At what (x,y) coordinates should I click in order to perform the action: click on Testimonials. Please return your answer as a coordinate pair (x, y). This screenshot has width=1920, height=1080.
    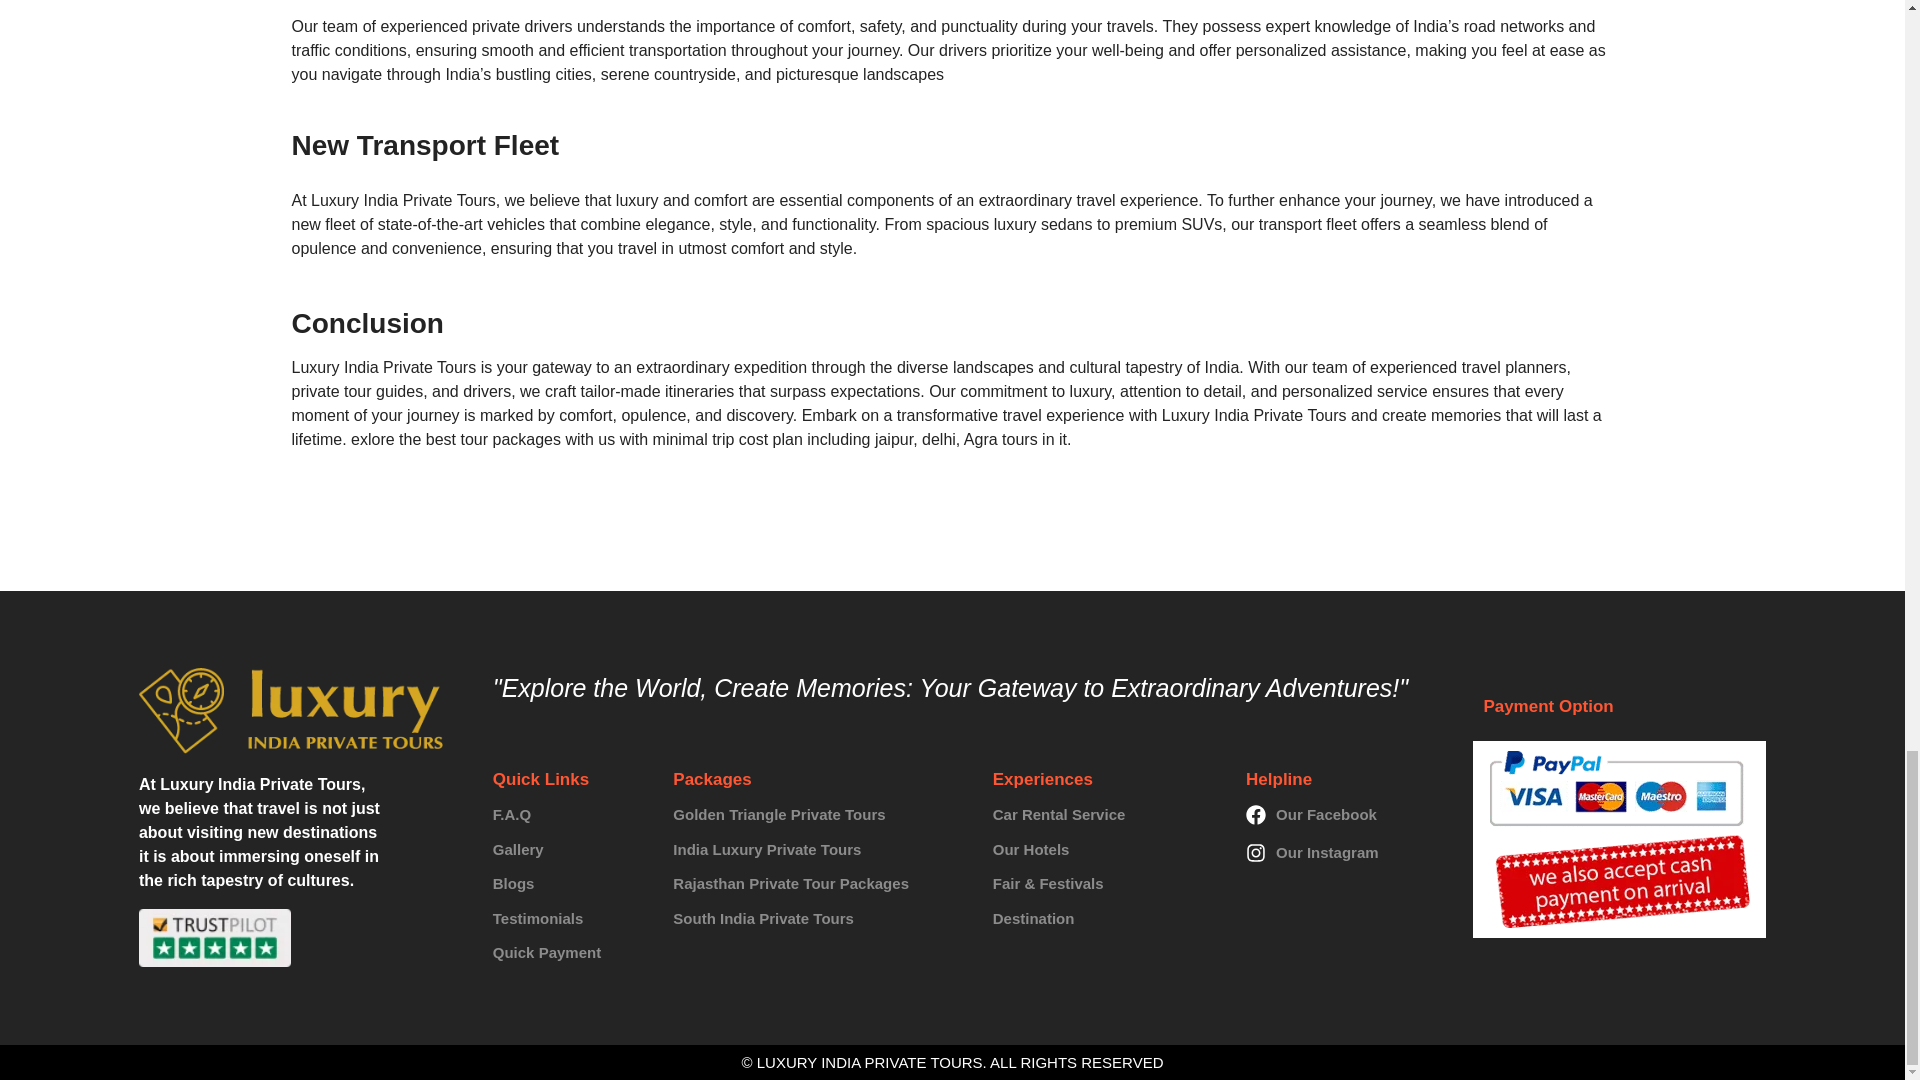
    Looking at the image, I should click on (568, 919).